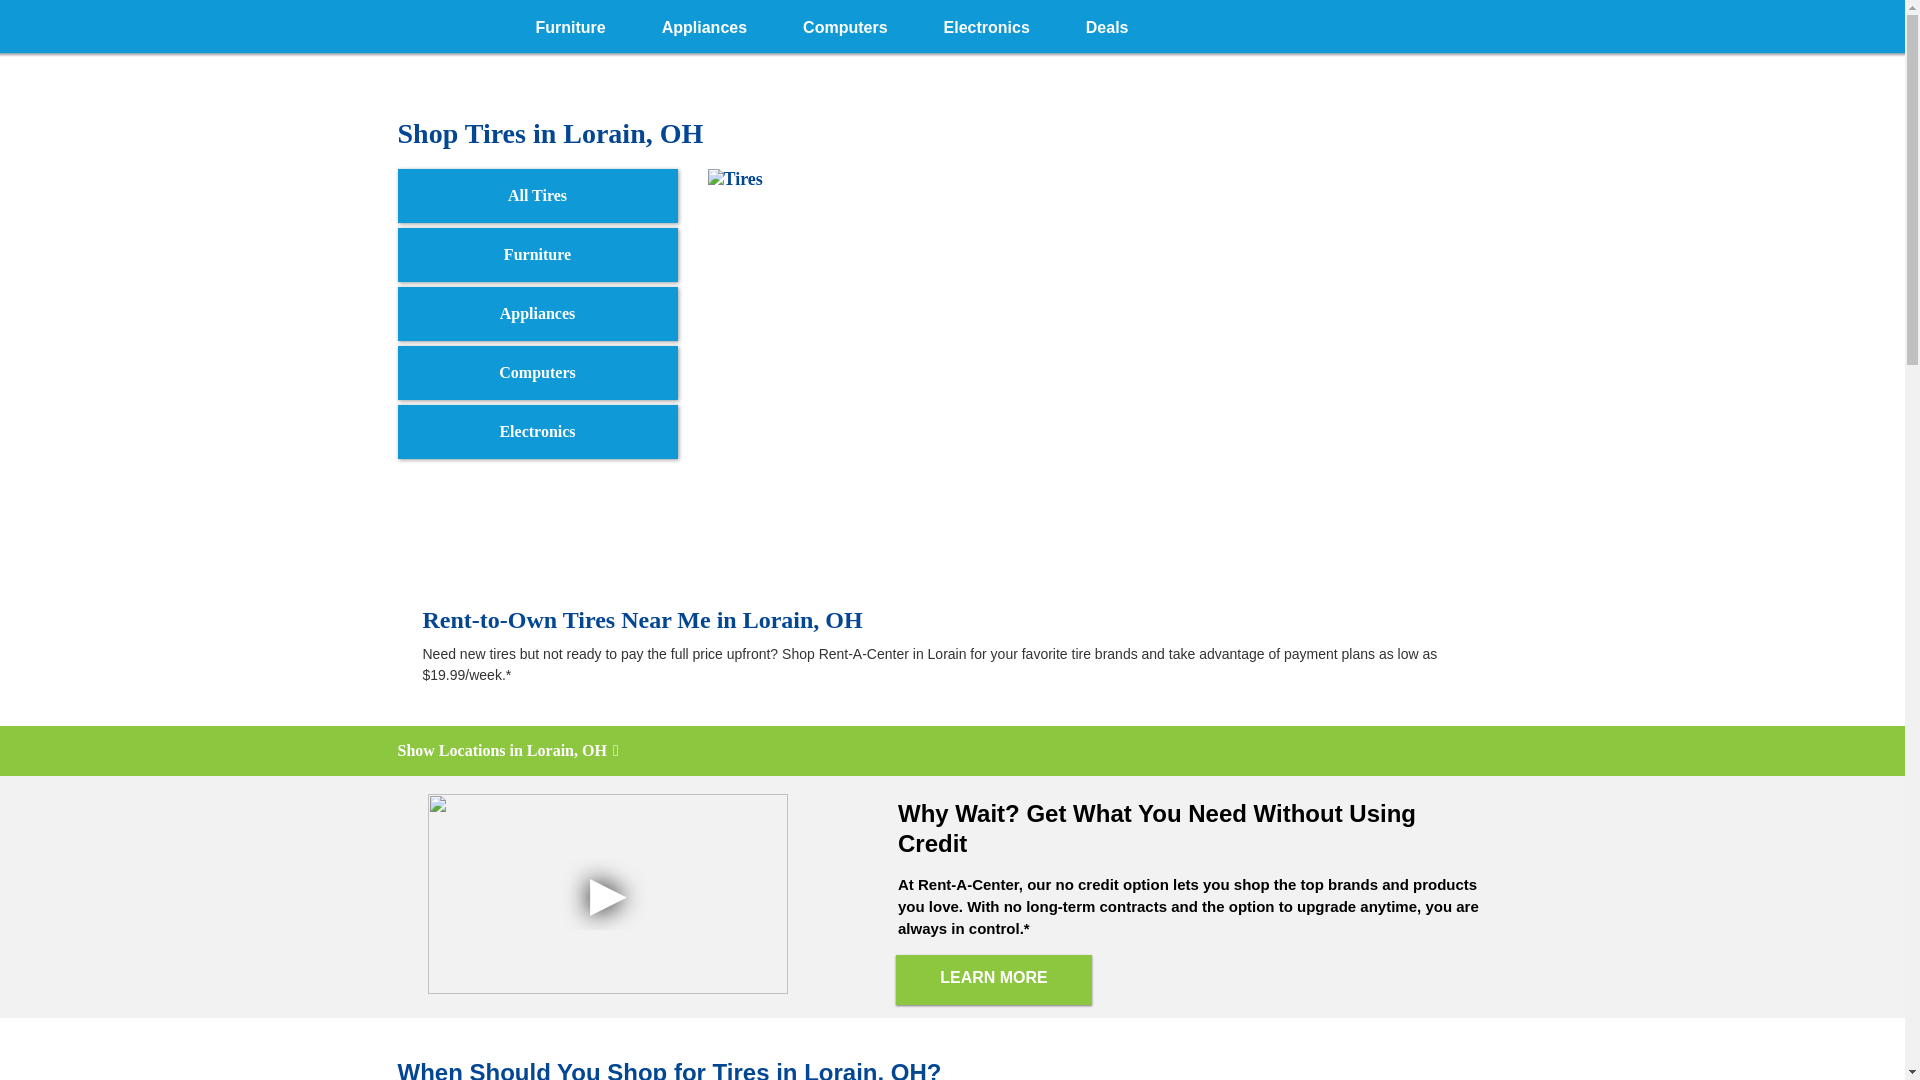 Image resolution: width=1920 pixels, height=1080 pixels. What do you see at coordinates (537, 254) in the screenshot?
I see `Furniture` at bounding box center [537, 254].